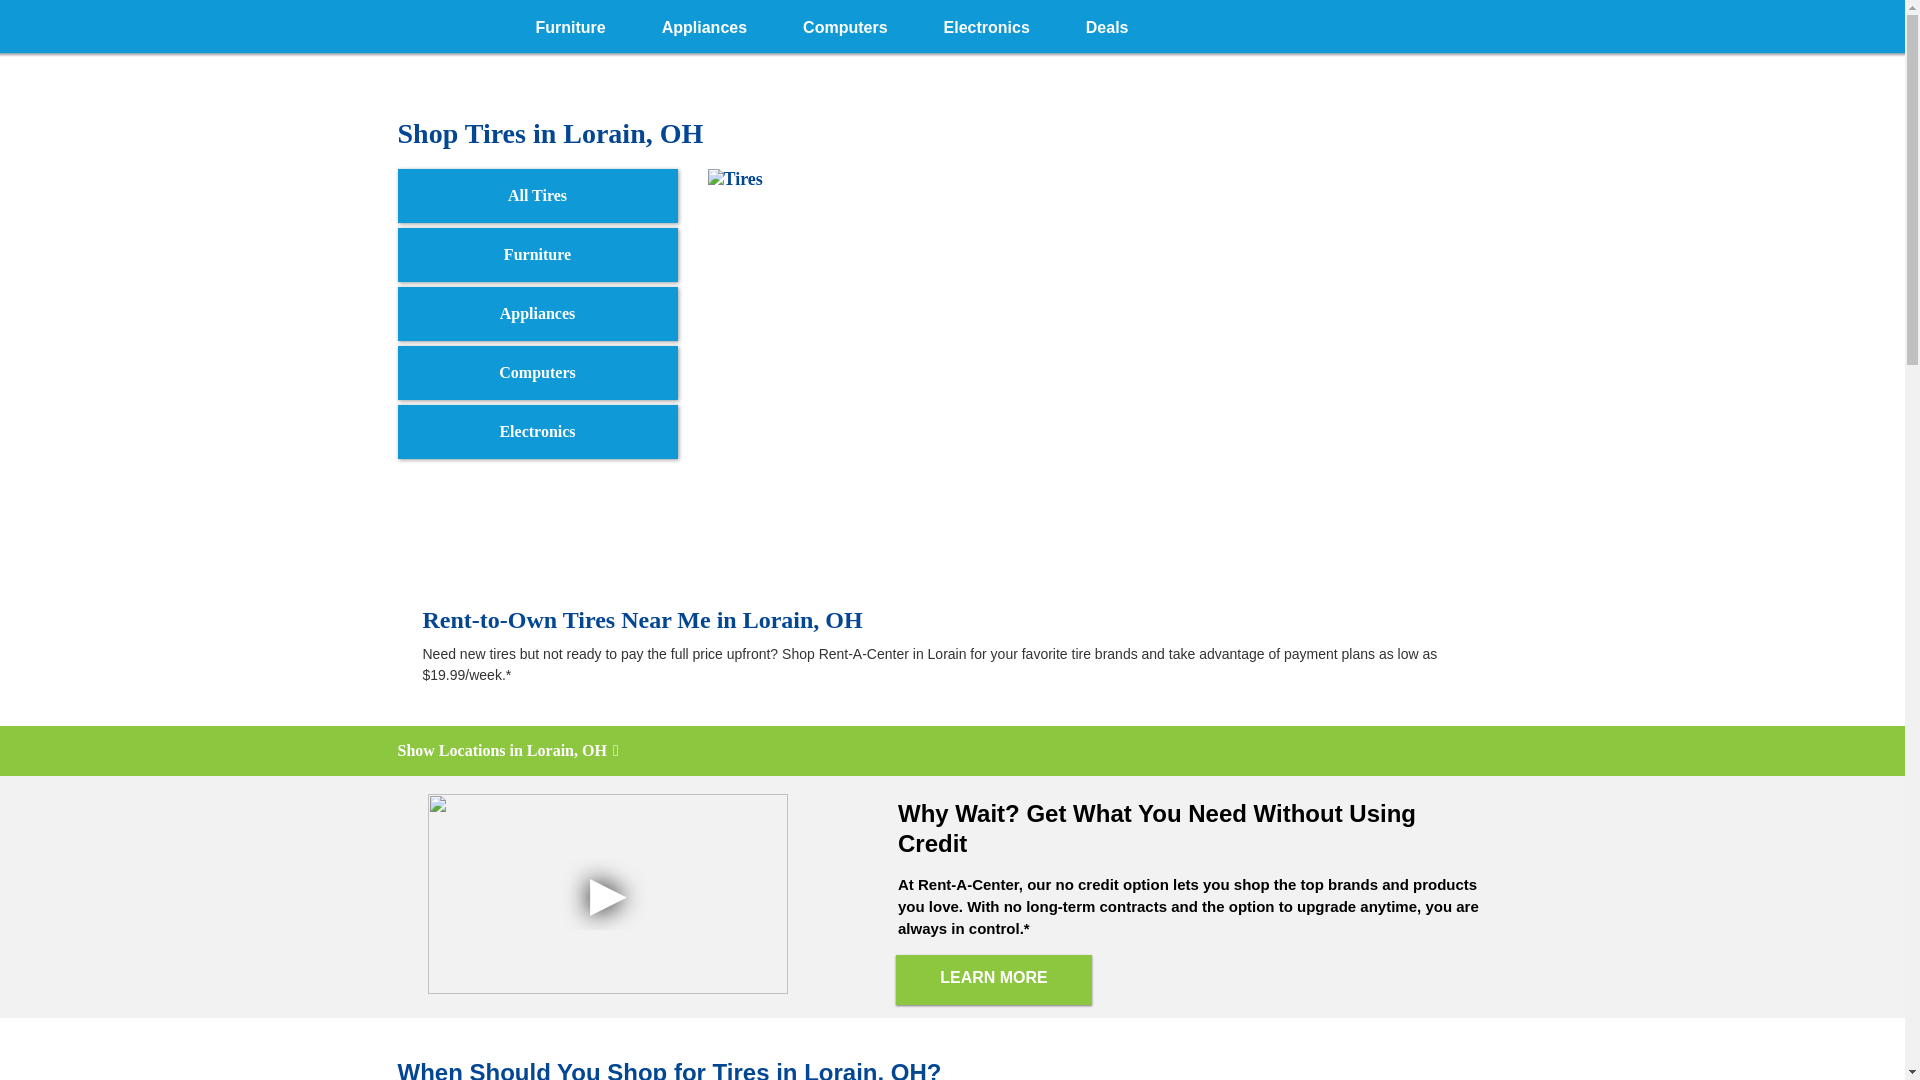 Image resolution: width=1920 pixels, height=1080 pixels. What do you see at coordinates (537, 254) in the screenshot?
I see `Furniture` at bounding box center [537, 254].